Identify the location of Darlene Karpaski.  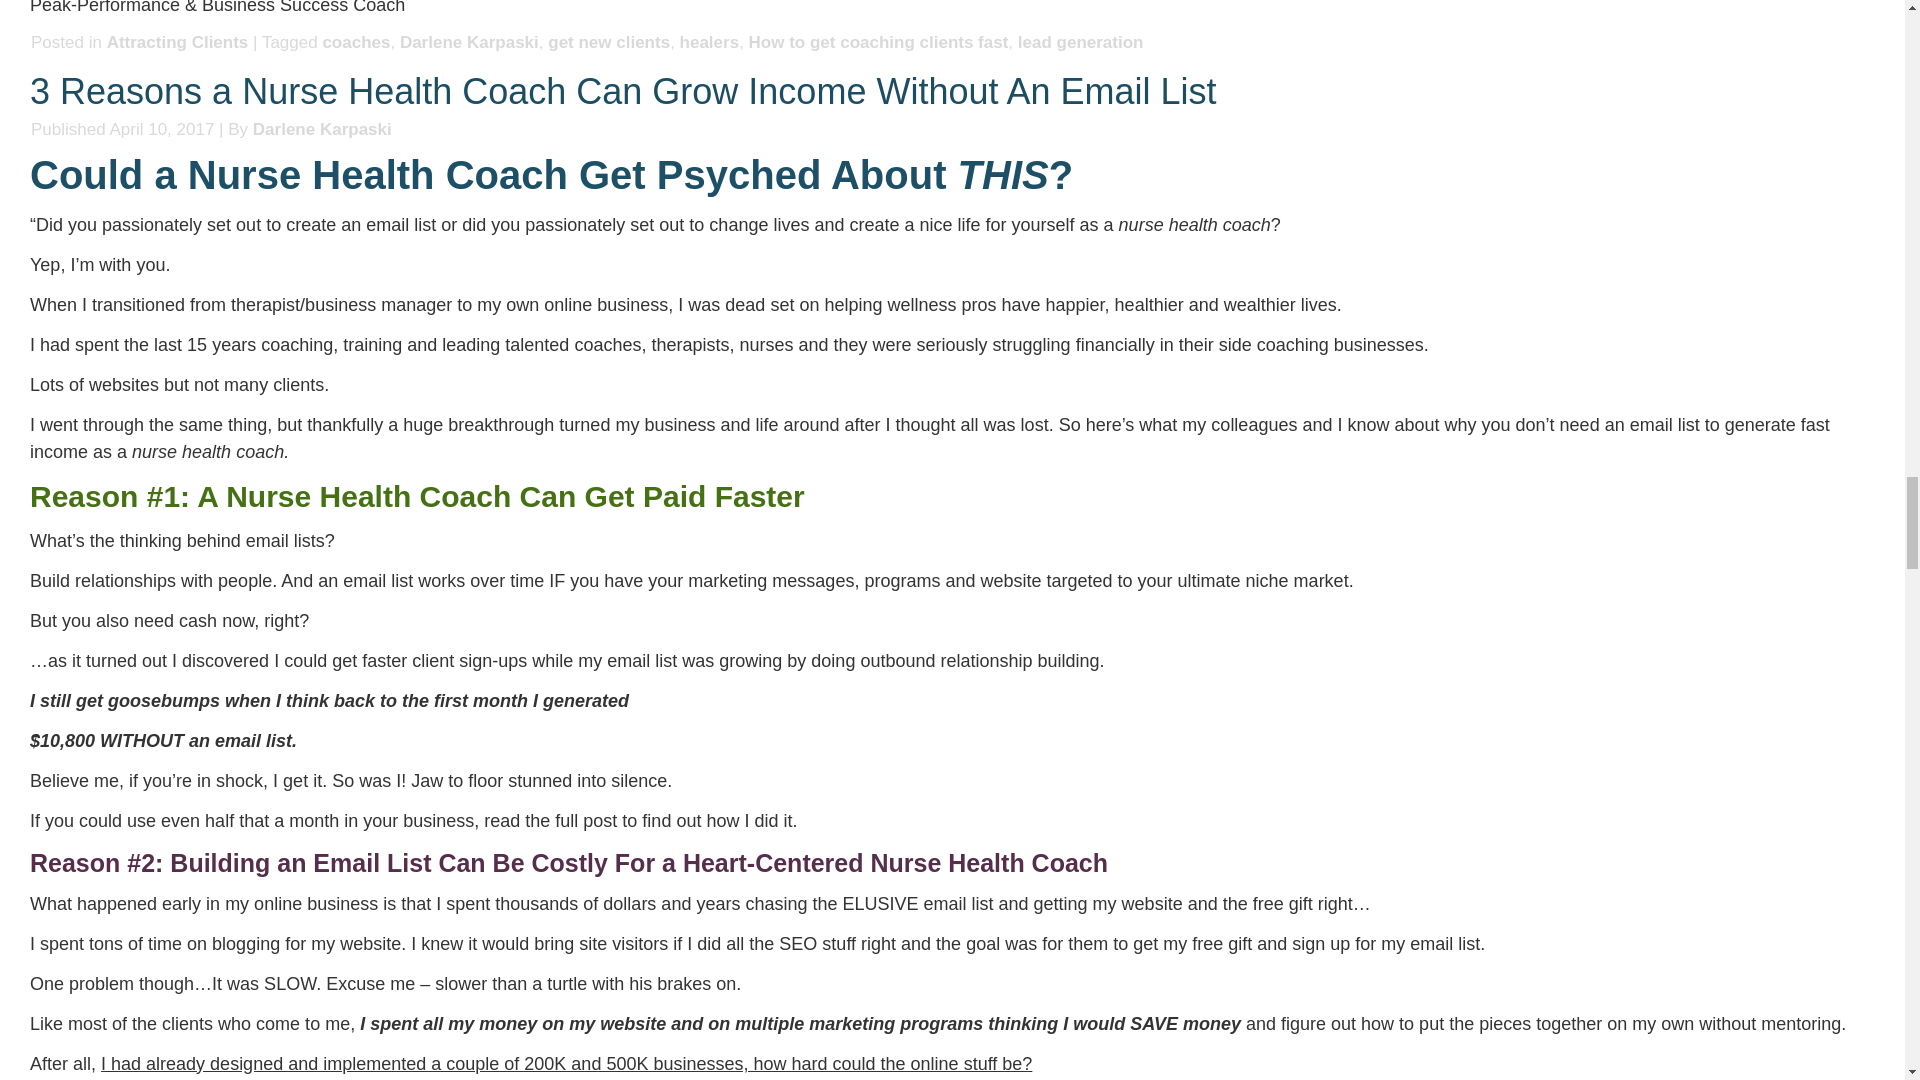
(469, 42).